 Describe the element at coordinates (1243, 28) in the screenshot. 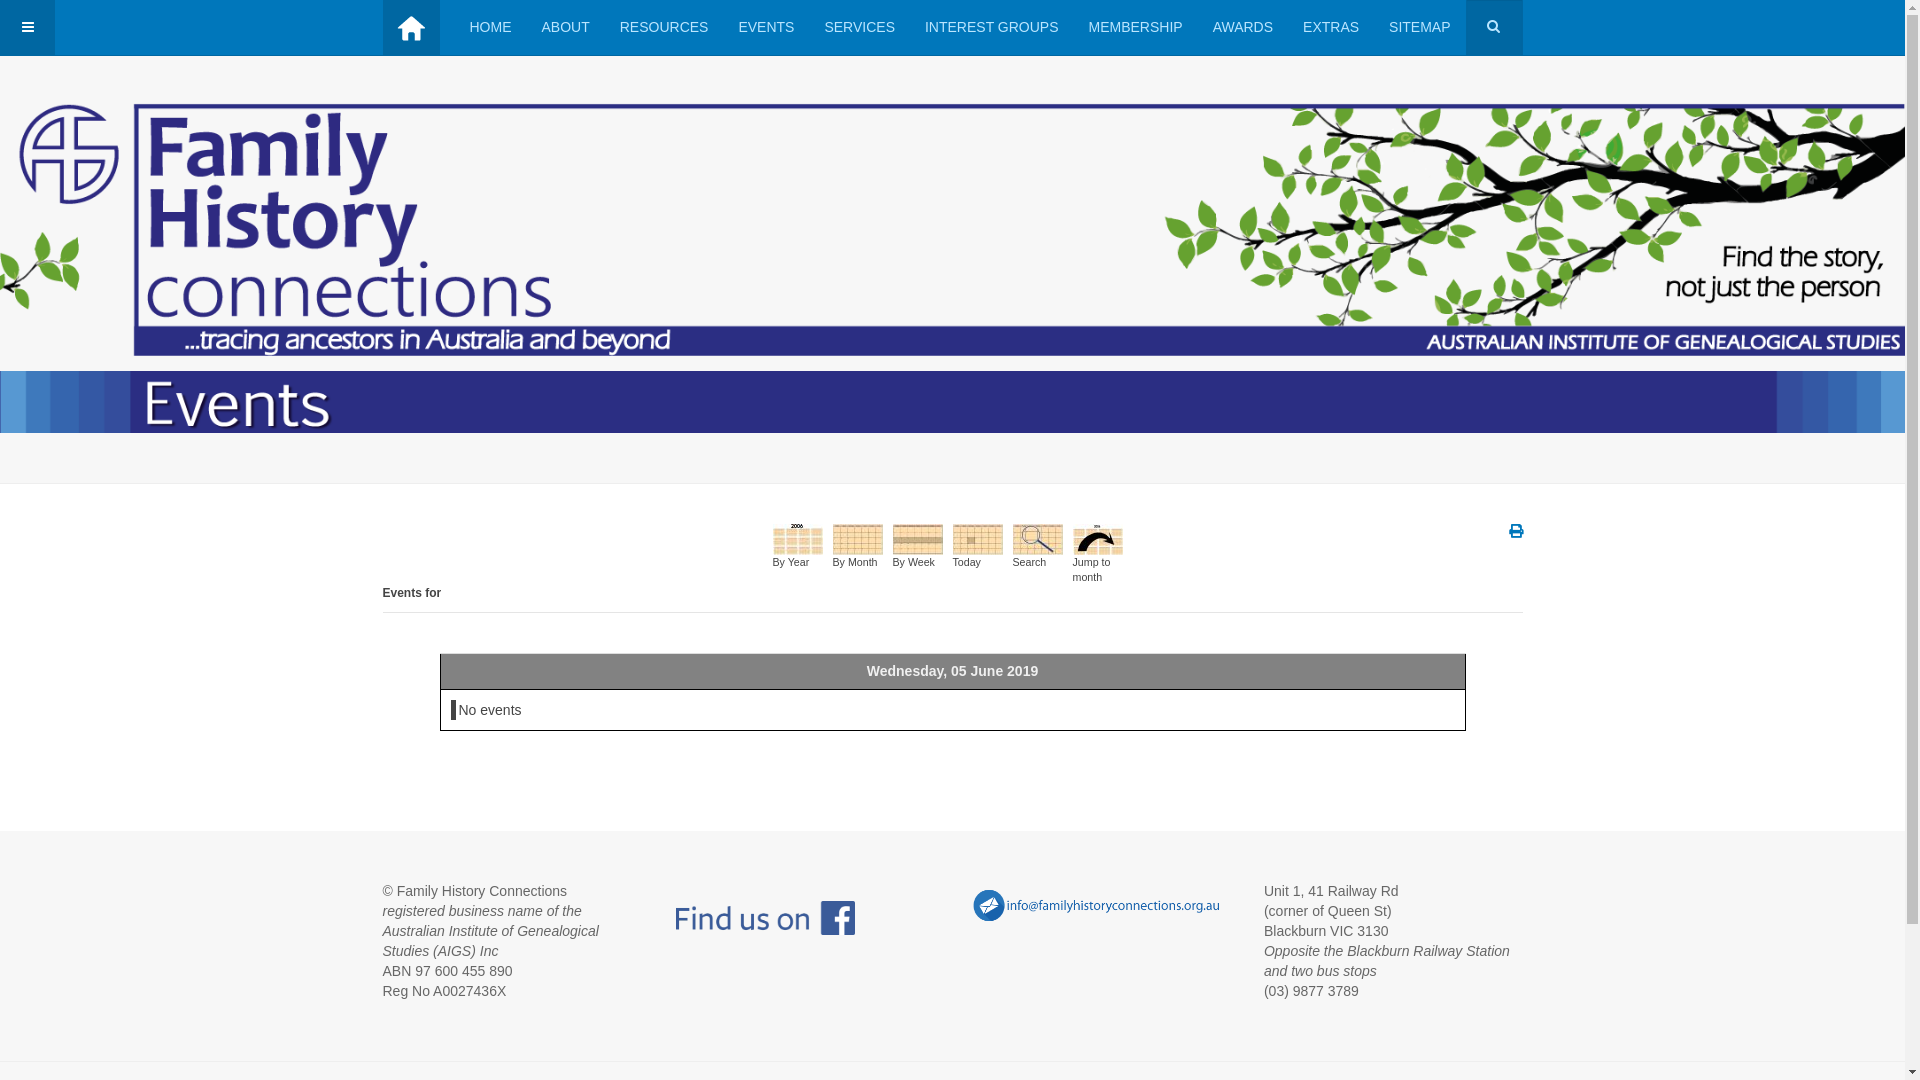

I see `AWARDS` at that location.